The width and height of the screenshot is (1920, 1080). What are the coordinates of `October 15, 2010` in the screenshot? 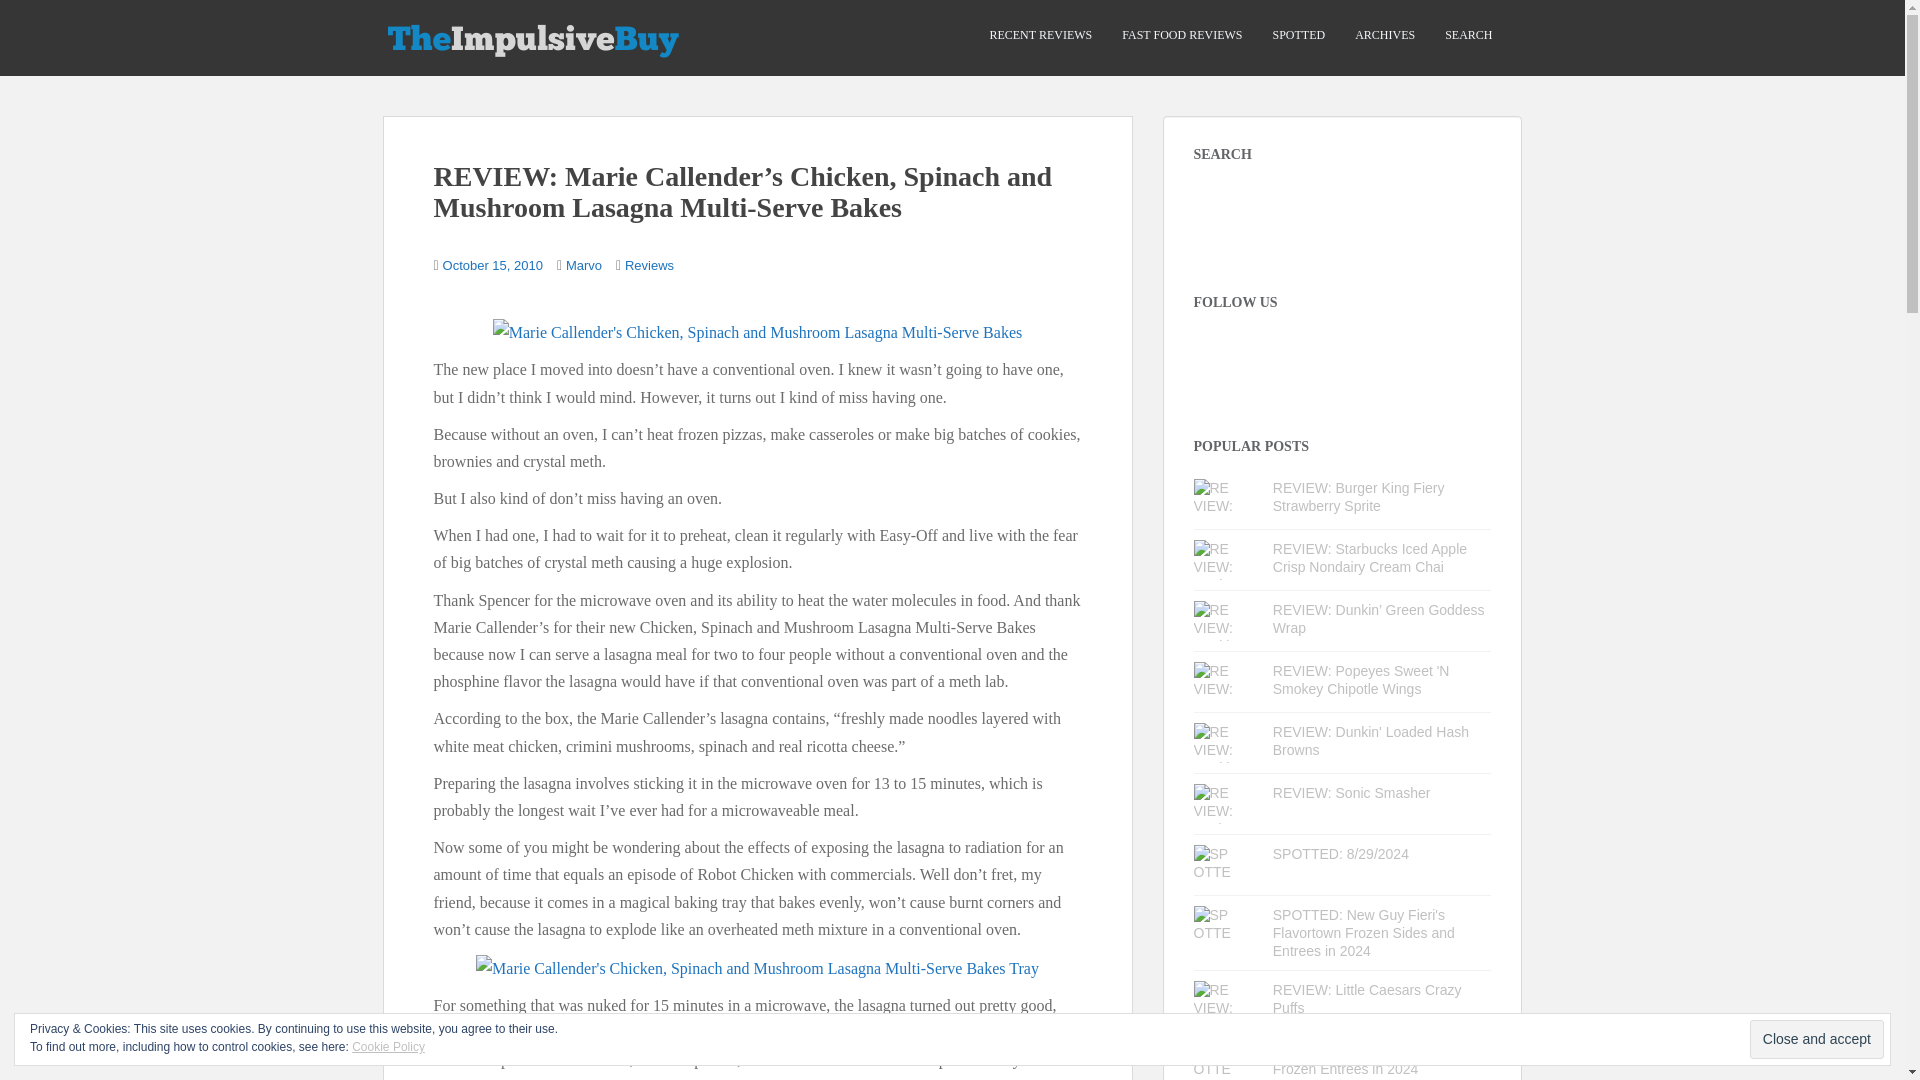 It's located at (493, 266).